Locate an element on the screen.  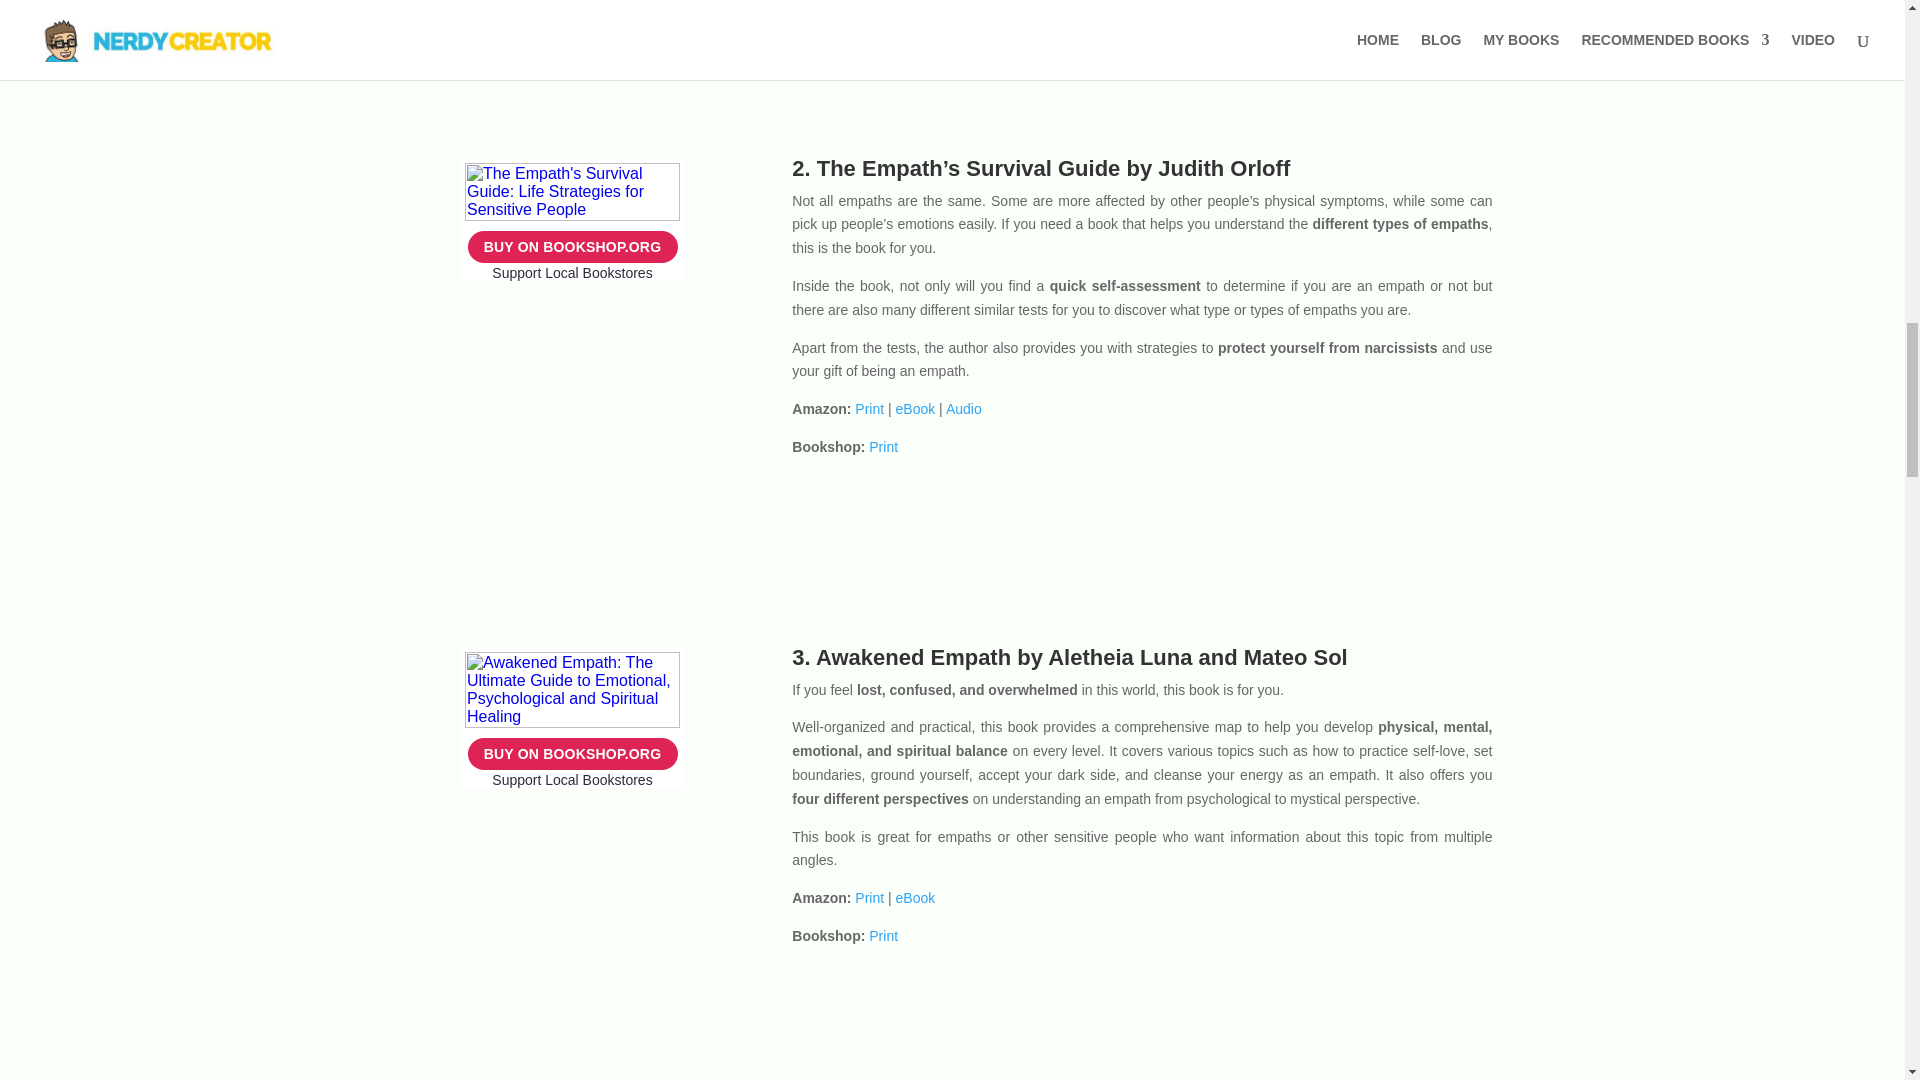
Print is located at coordinates (868, 898).